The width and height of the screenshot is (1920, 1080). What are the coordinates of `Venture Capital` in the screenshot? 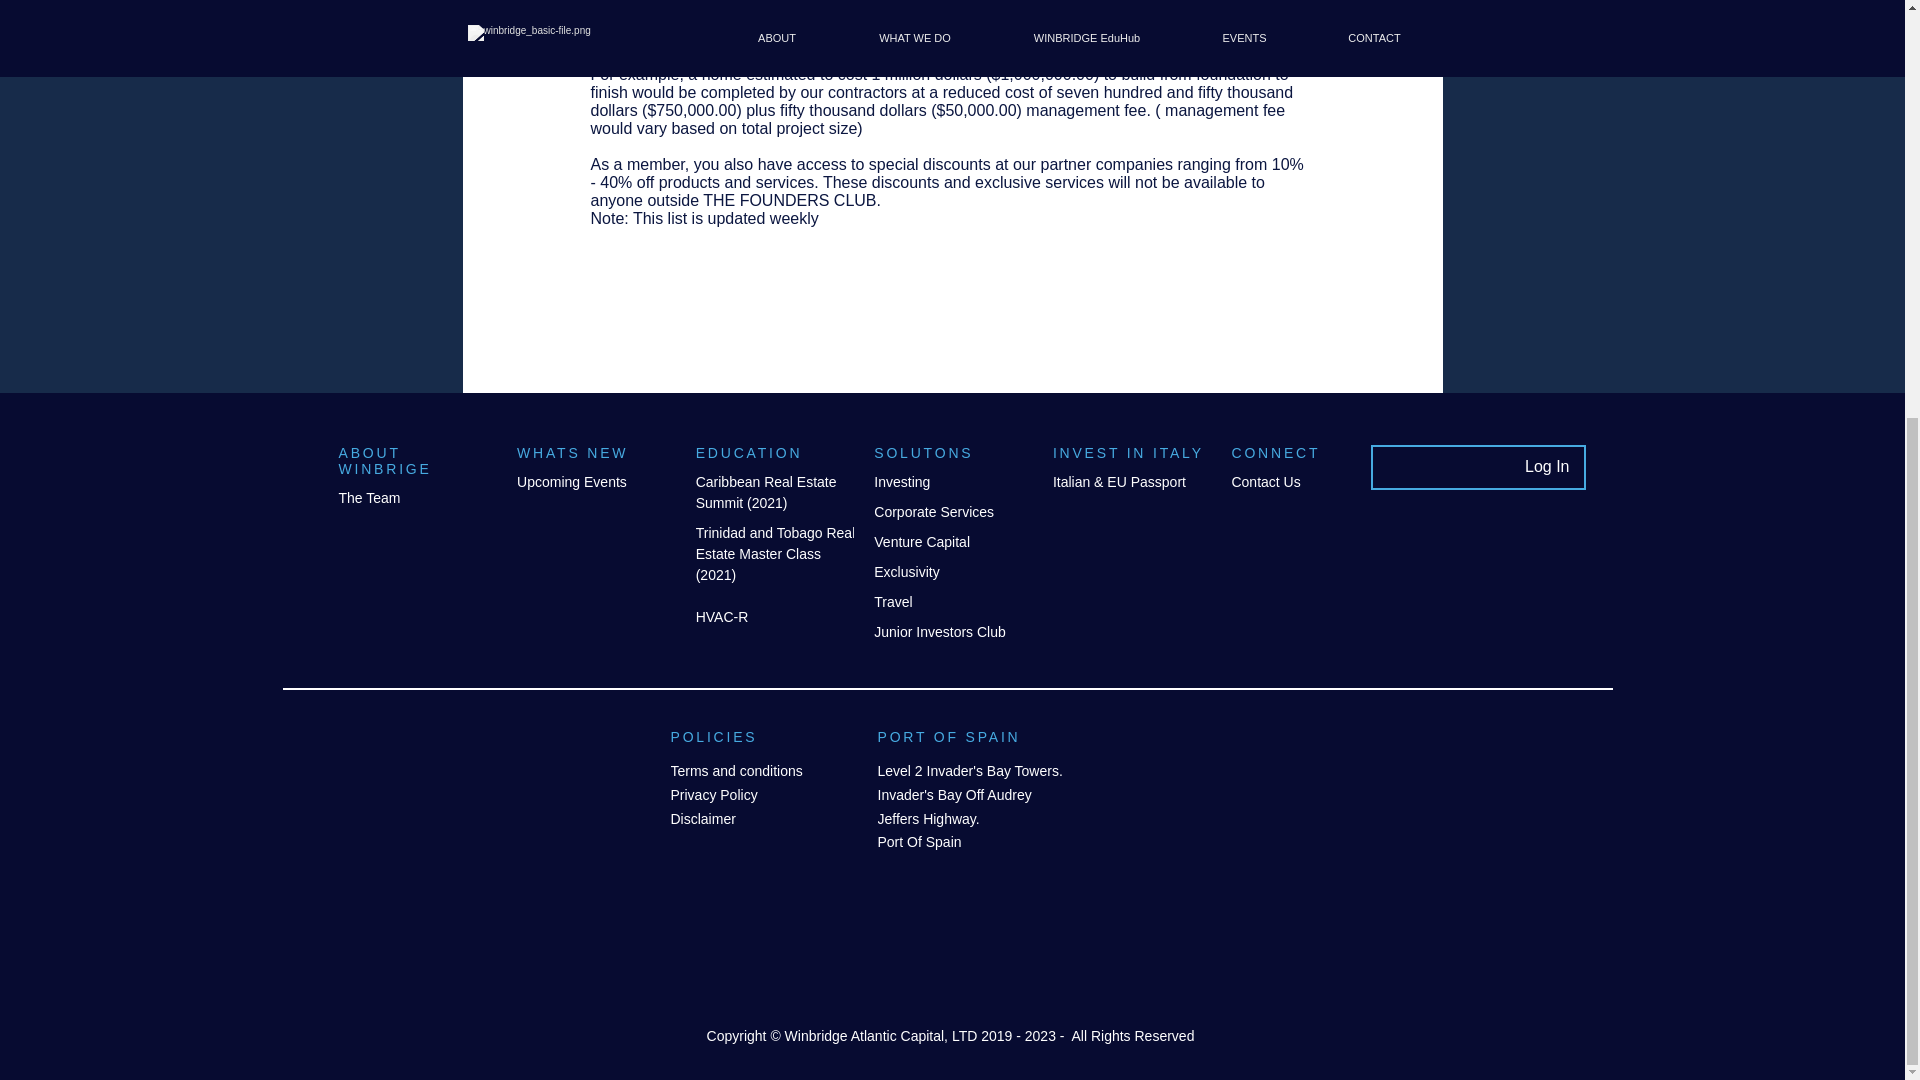 It's located at (921, 541).